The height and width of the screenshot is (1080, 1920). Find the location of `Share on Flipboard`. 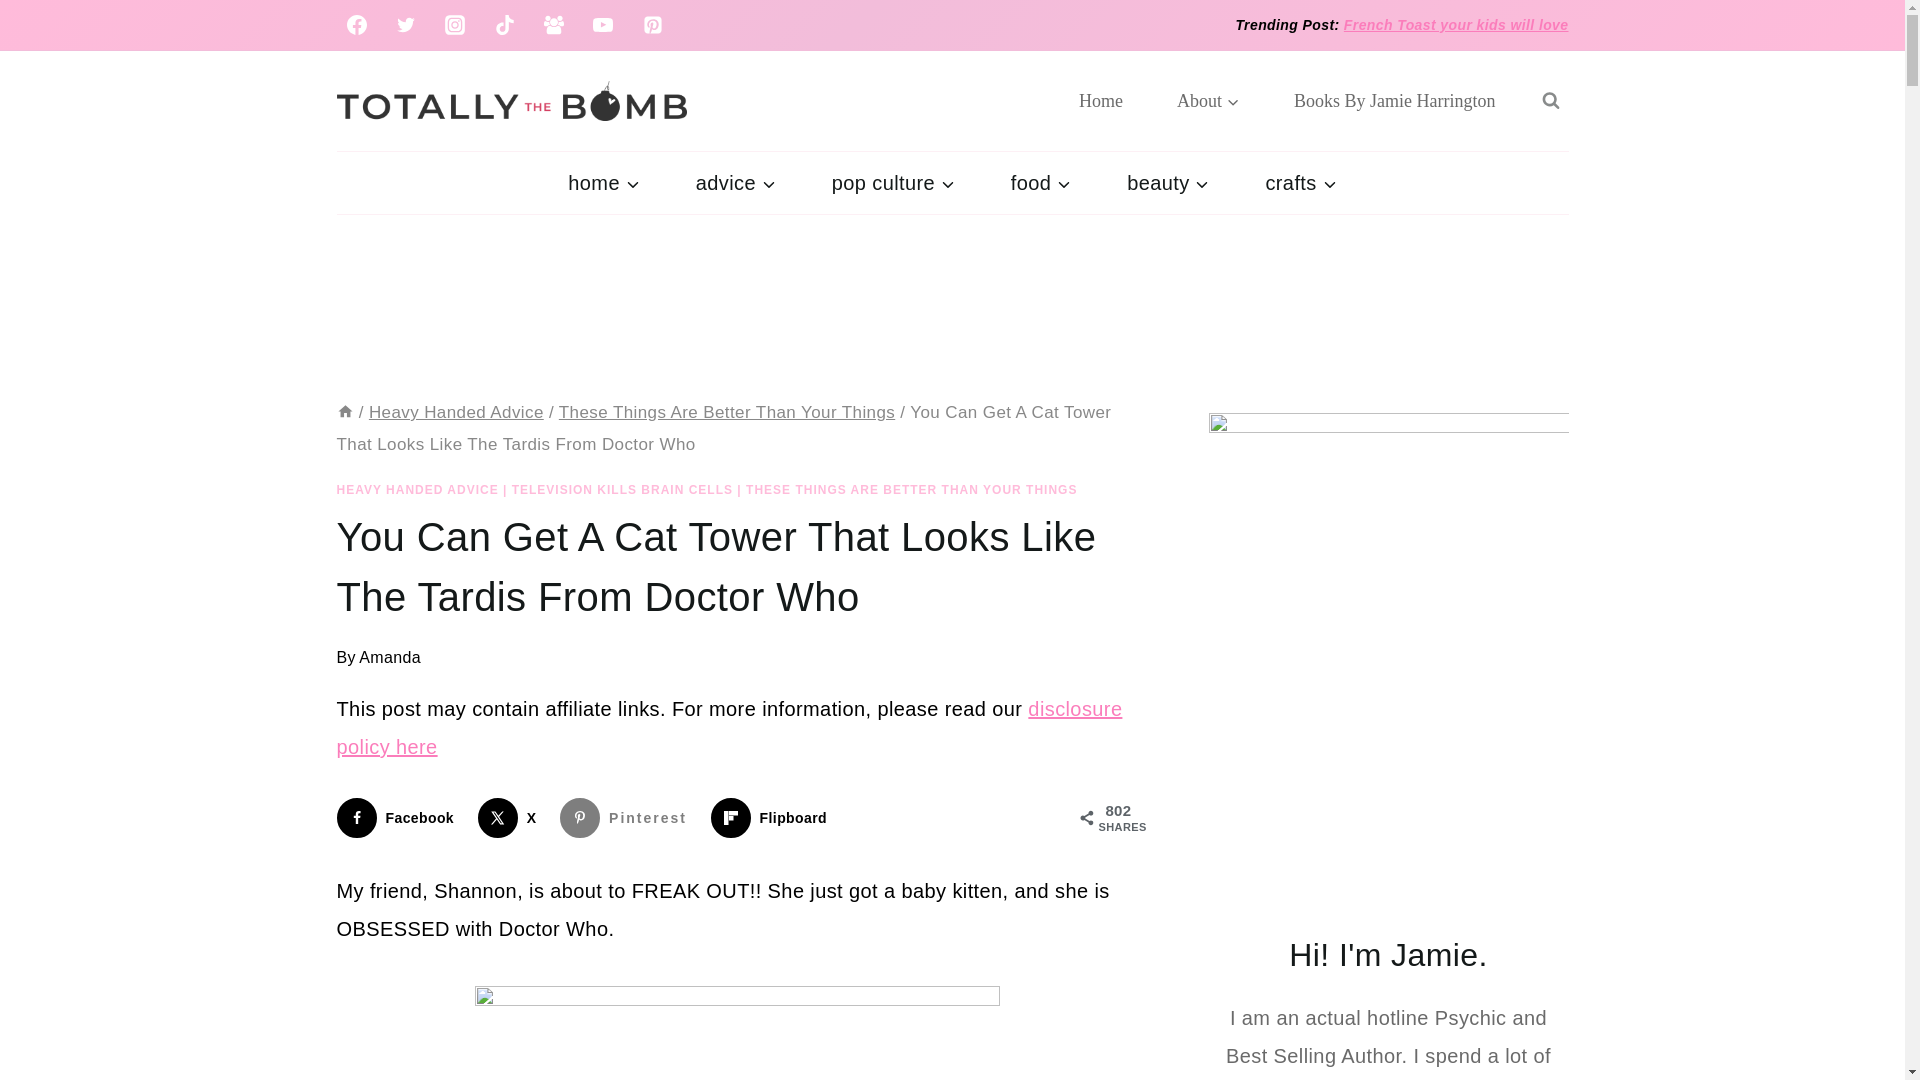

Share on Flipboard is located at coordinates (772, 818).